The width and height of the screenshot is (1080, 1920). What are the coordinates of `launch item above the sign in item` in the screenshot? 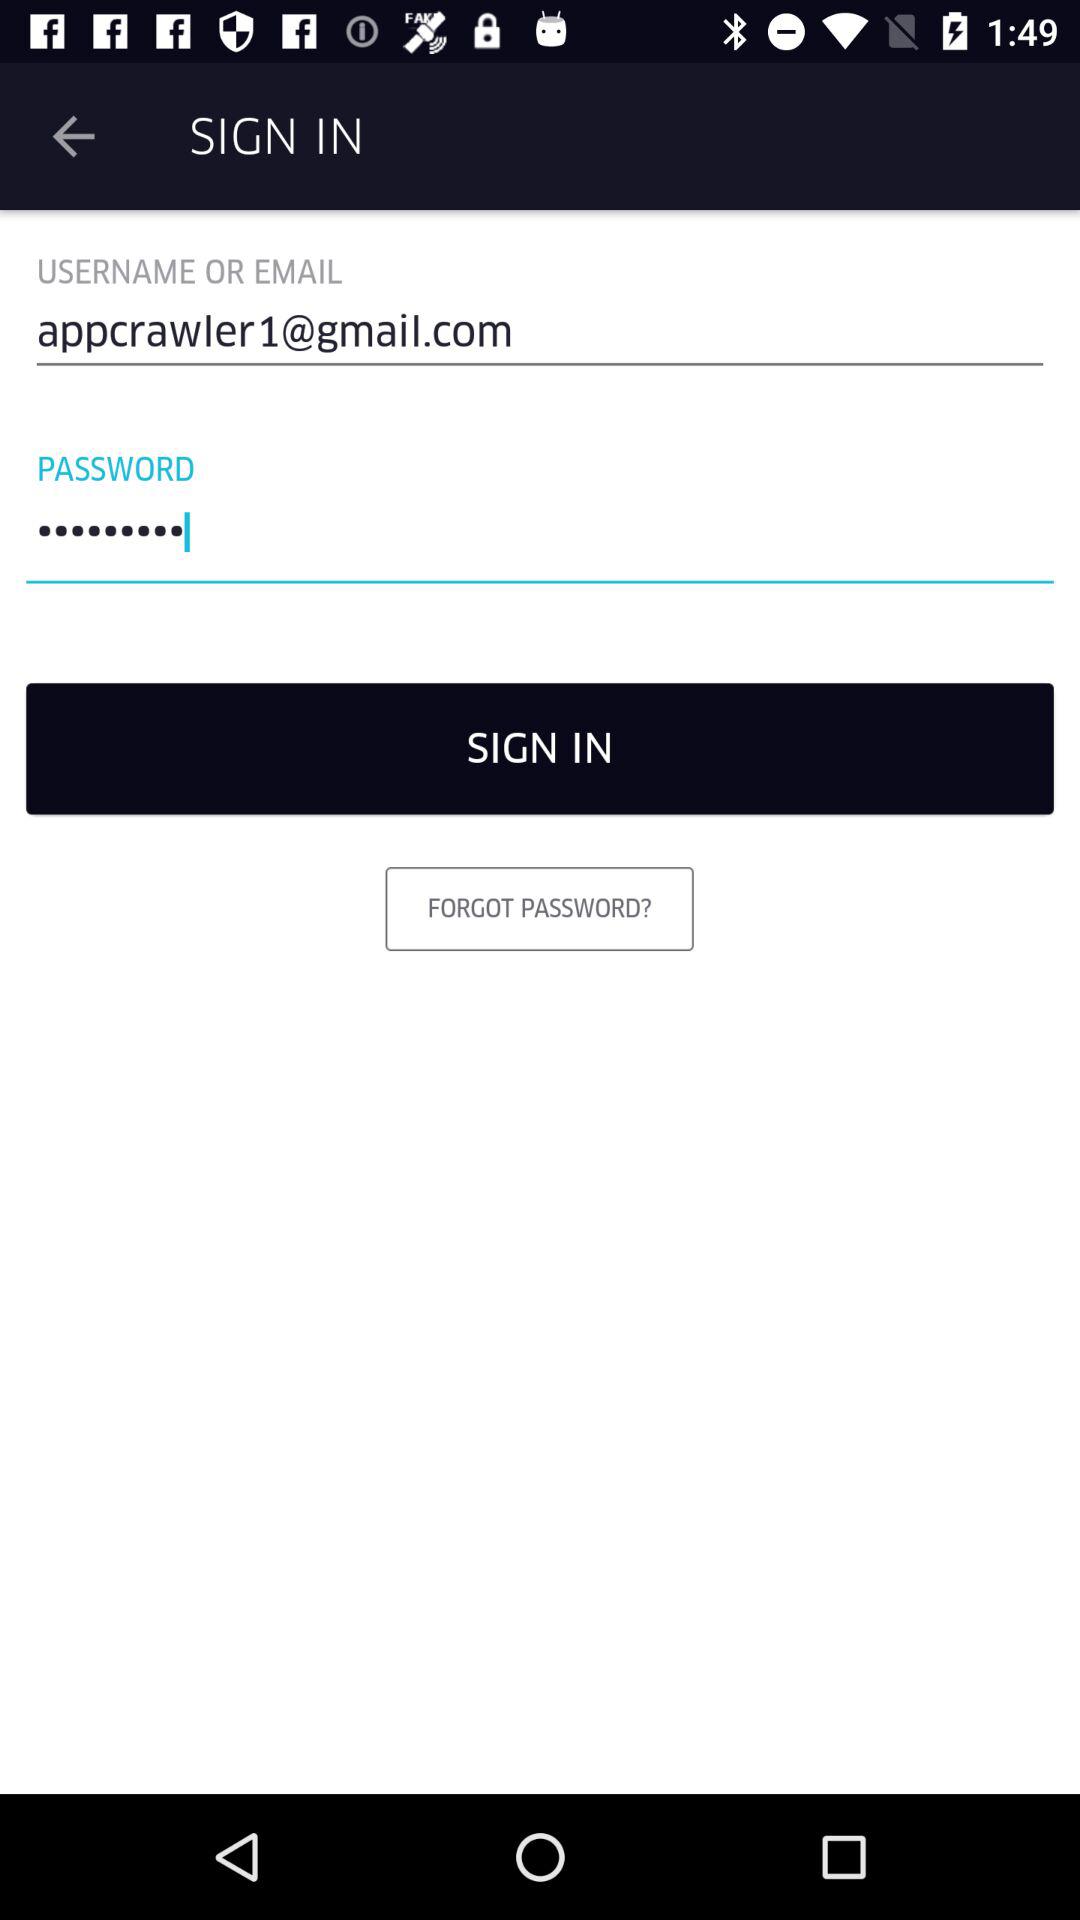 It's located at (540, 537).